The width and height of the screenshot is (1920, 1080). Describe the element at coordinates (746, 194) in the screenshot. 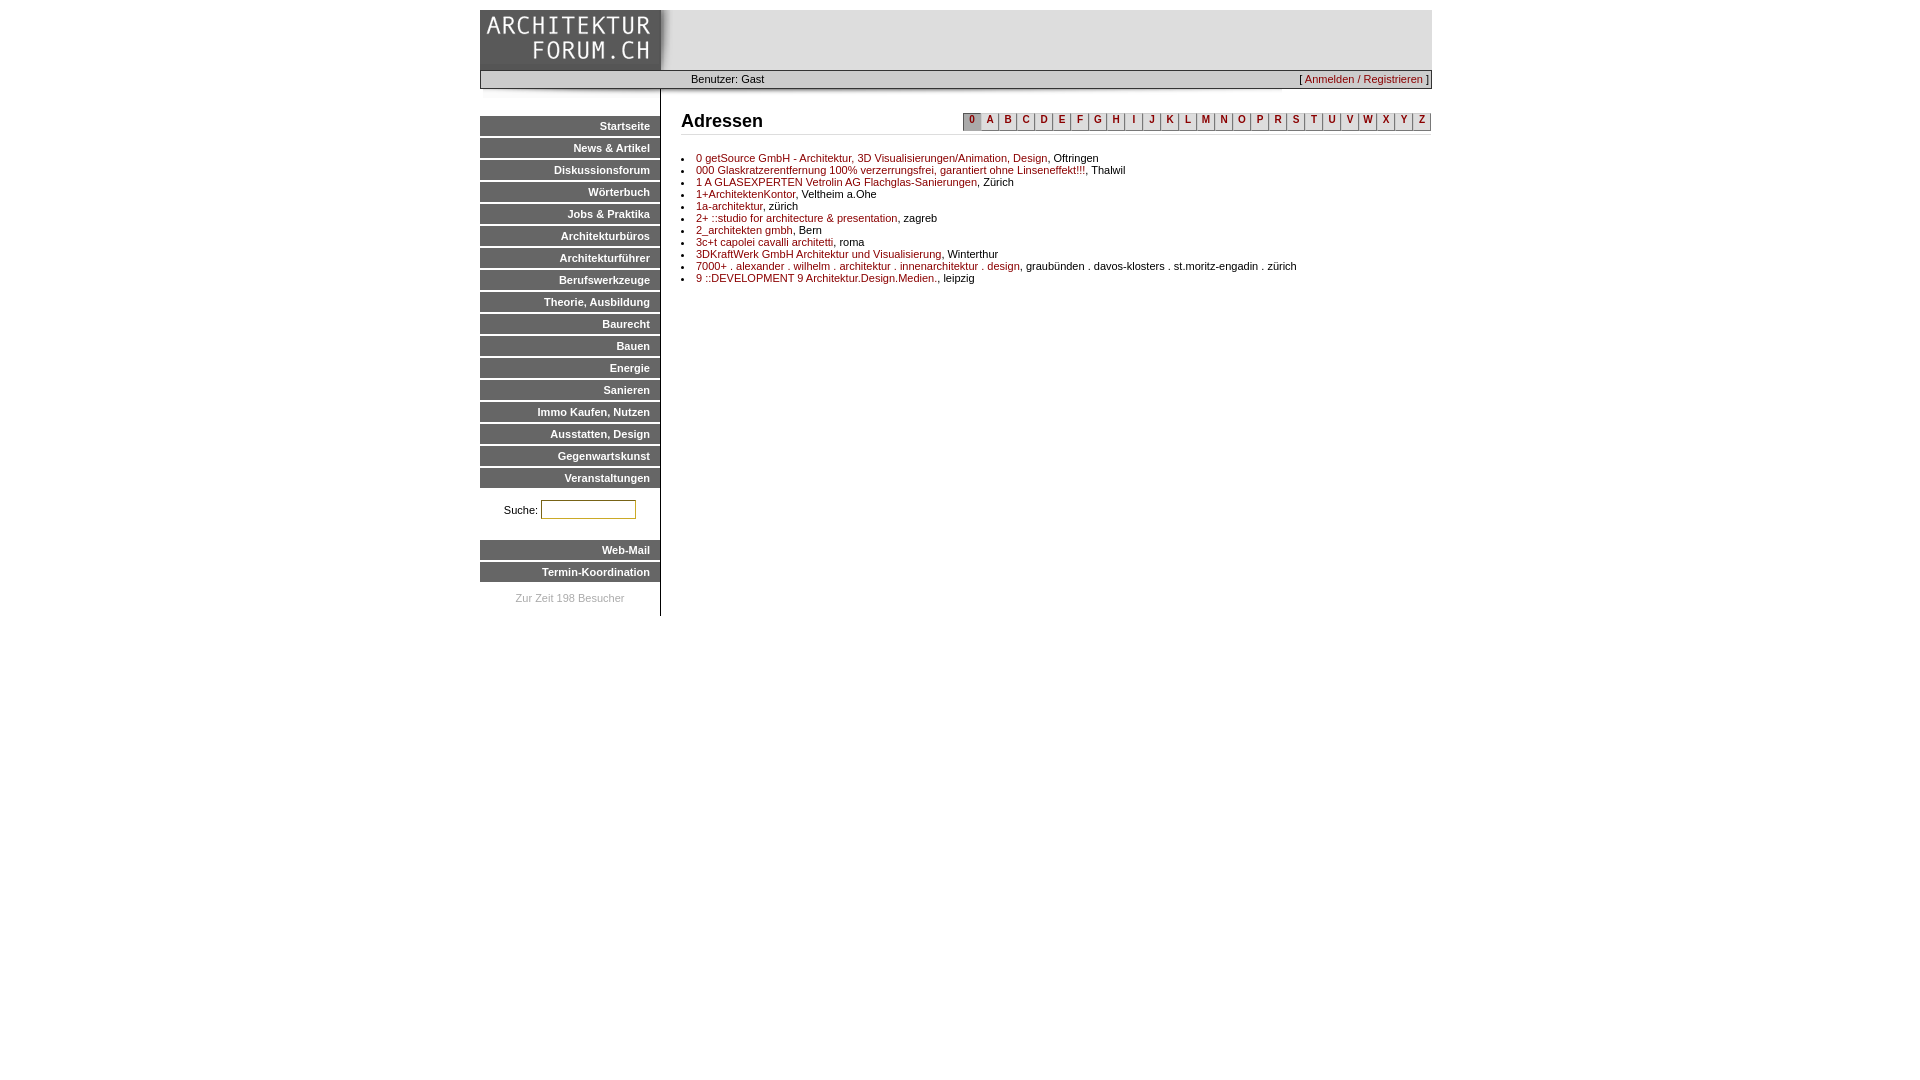

I see `1+ArchitektenKontor` at that location.